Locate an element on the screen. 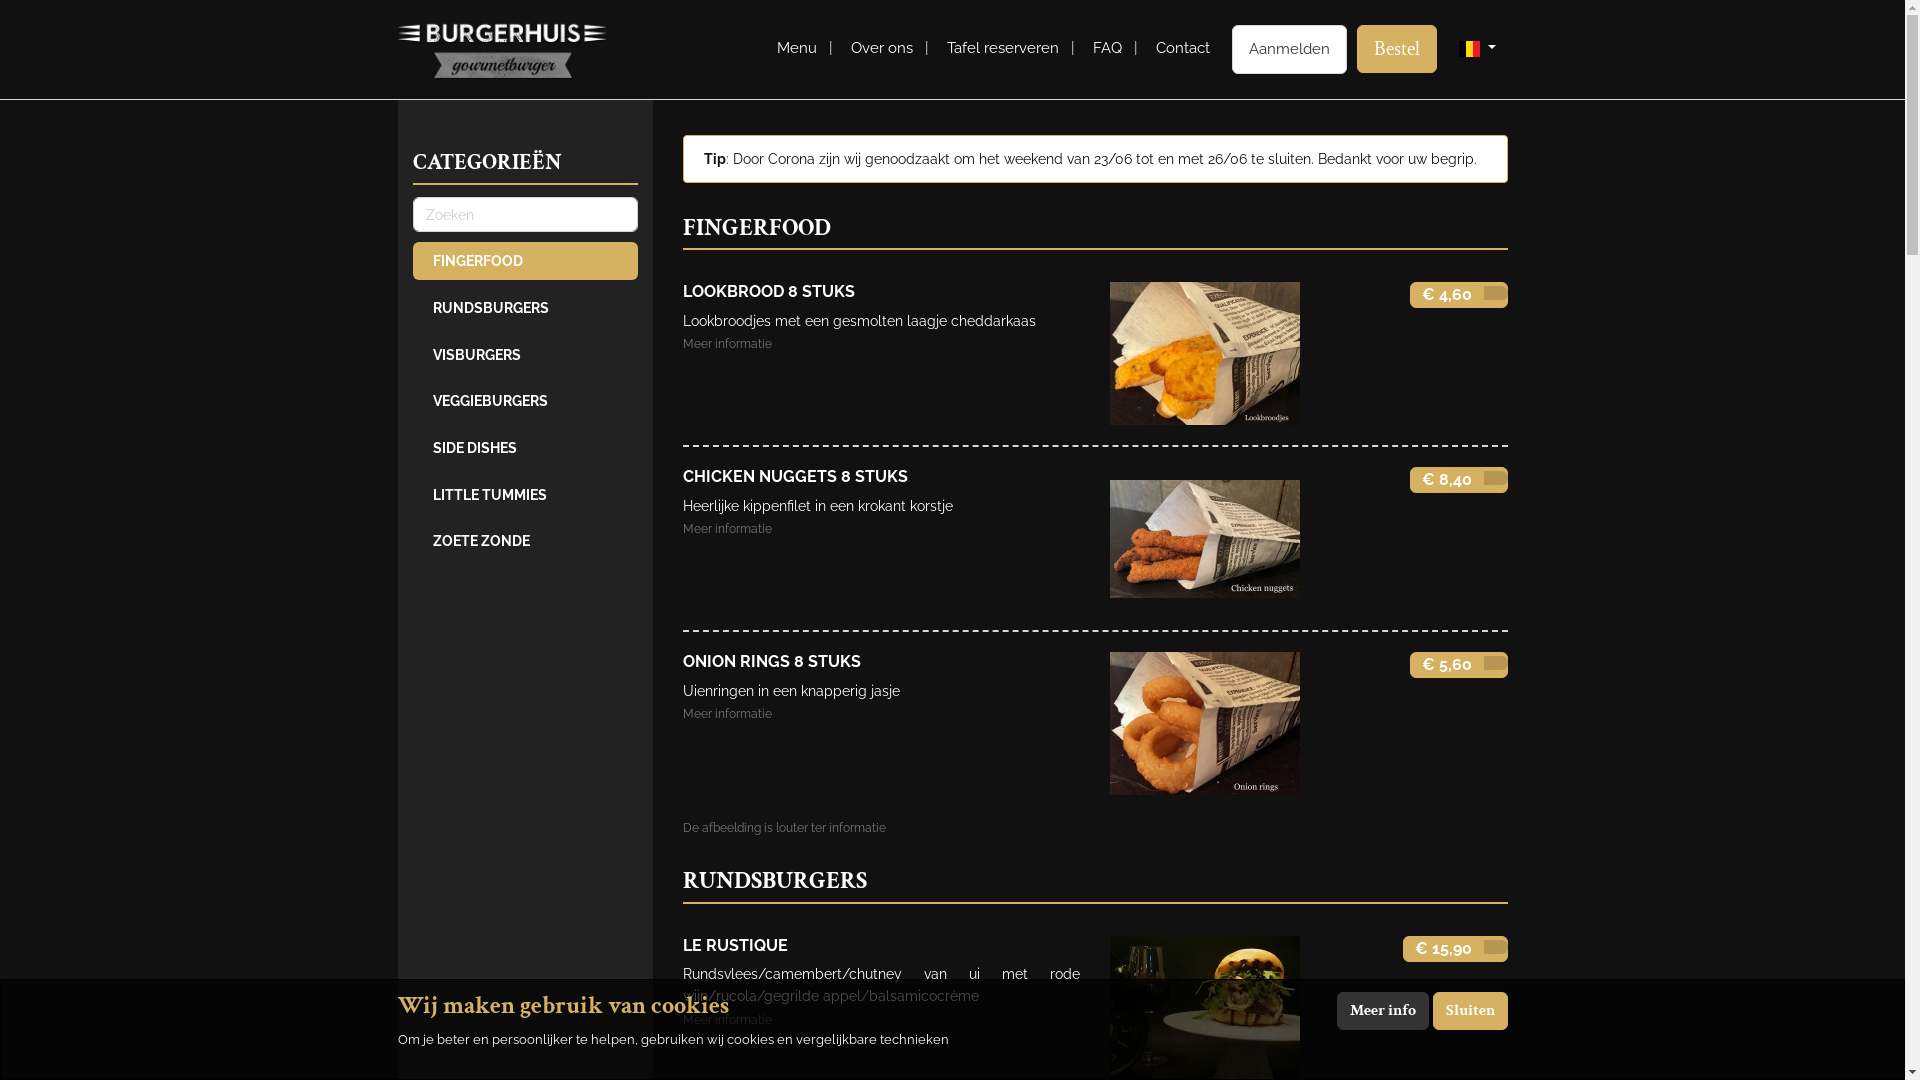  Contact is located at coordinates (1183, 48).